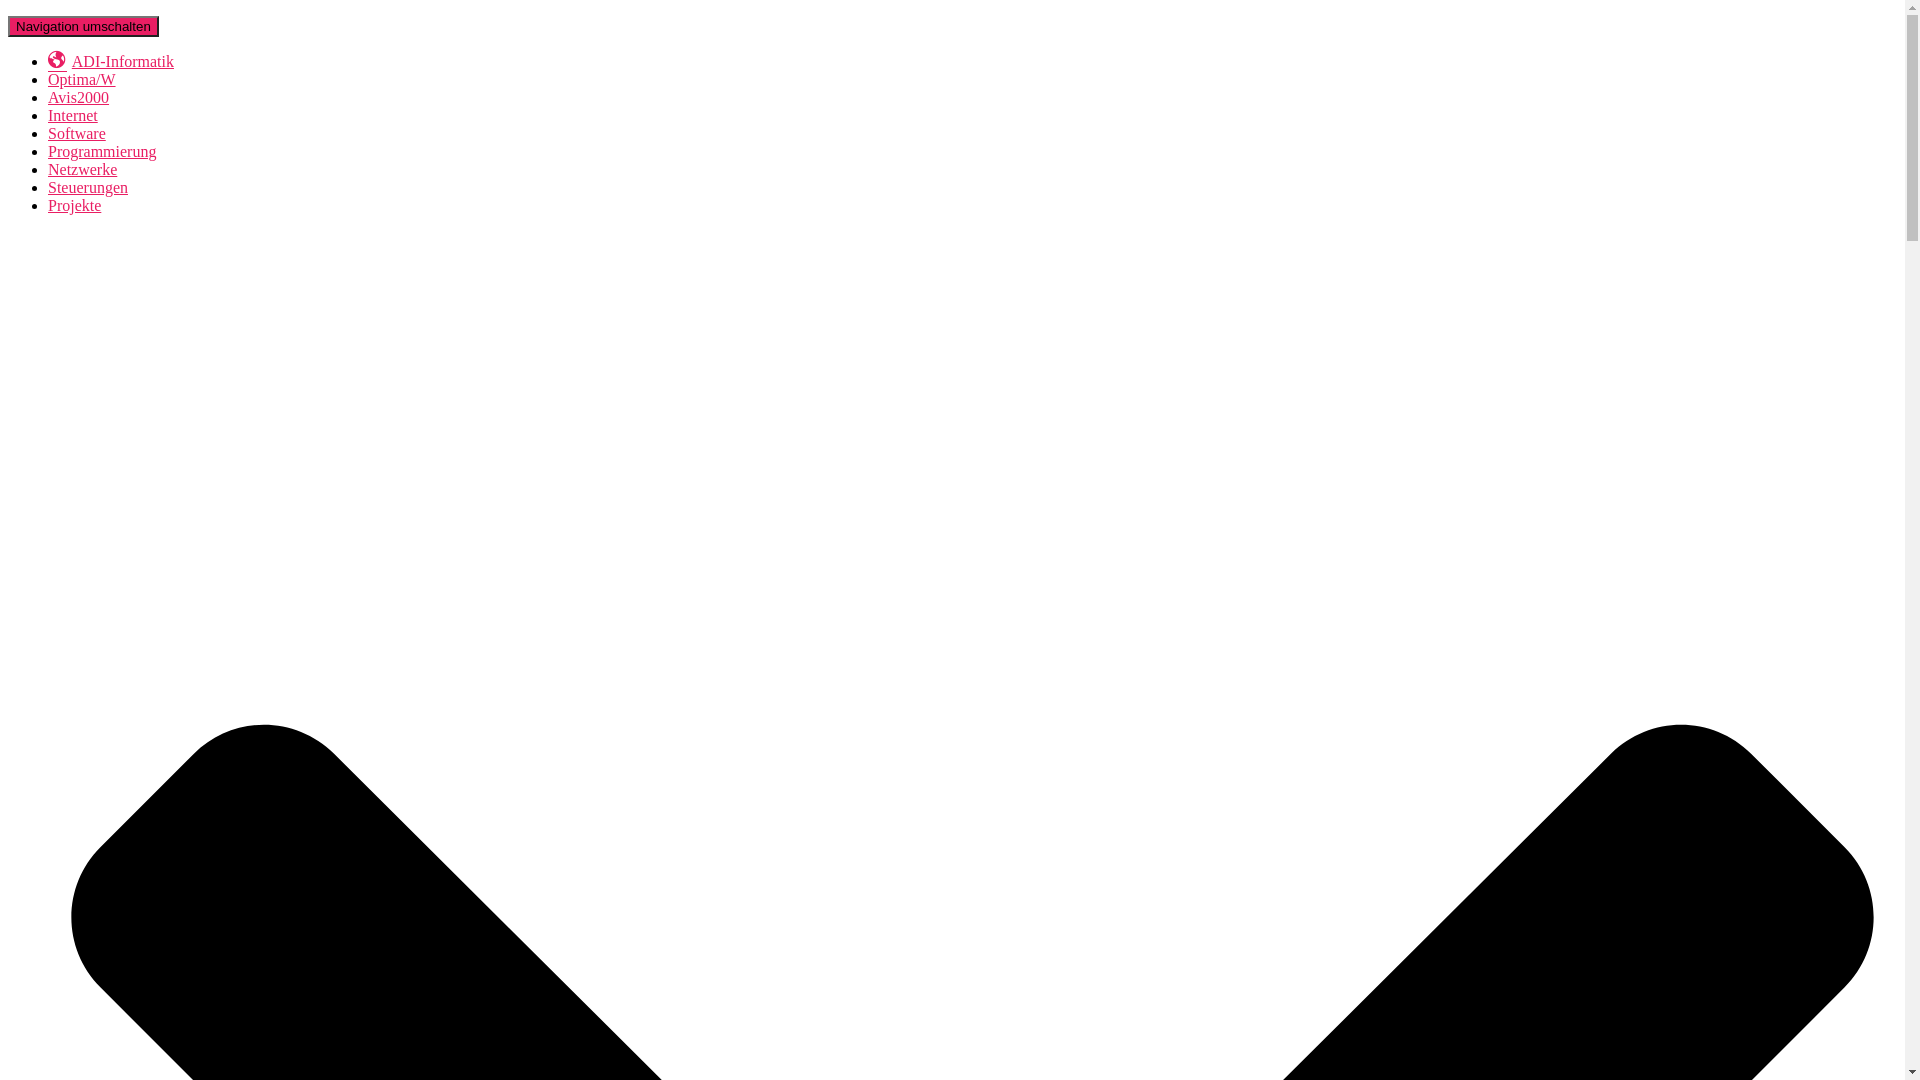 The image size is (1920, 1080). What do you see at coordinates (111, 62) in the screenshot?
I see `ADI-Informatik` at bounding box center [111, 62].